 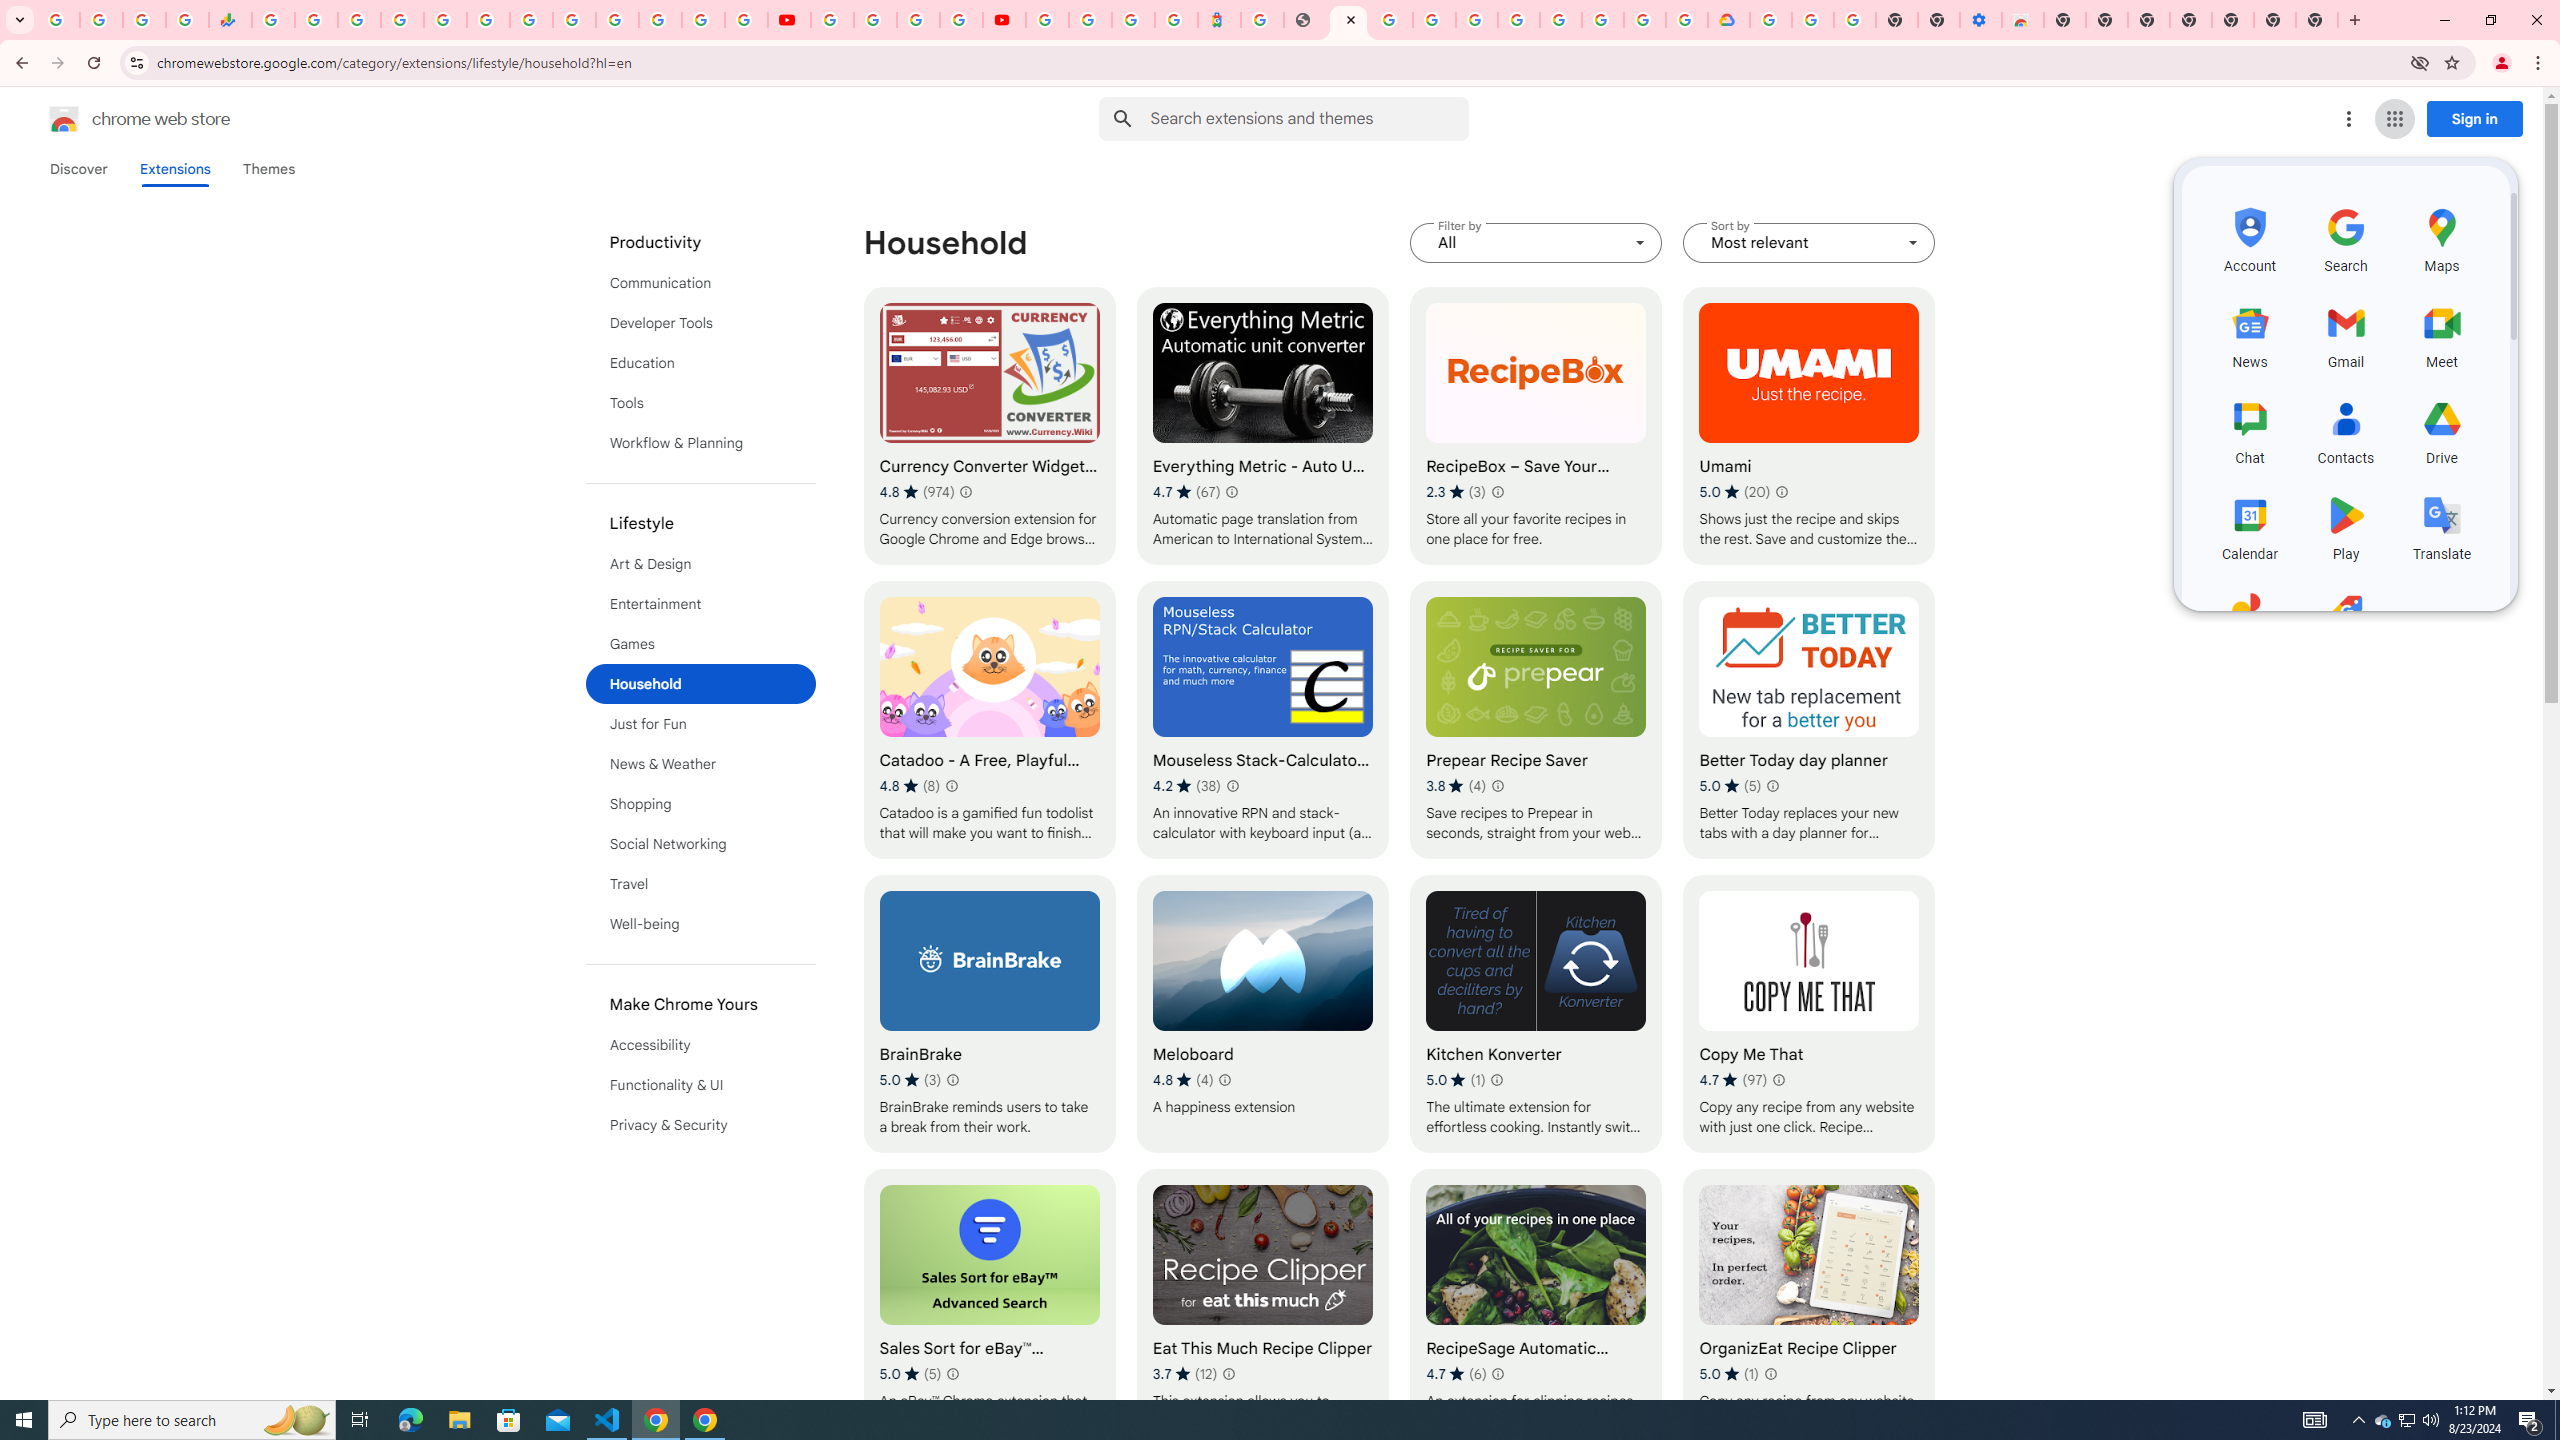 What do you see at coordinates (1185, 1373) in the screenshot?
I see `Average rating 3.7 out of 5 stars. 12 ratings.` at bounding box center [1185, 1373].